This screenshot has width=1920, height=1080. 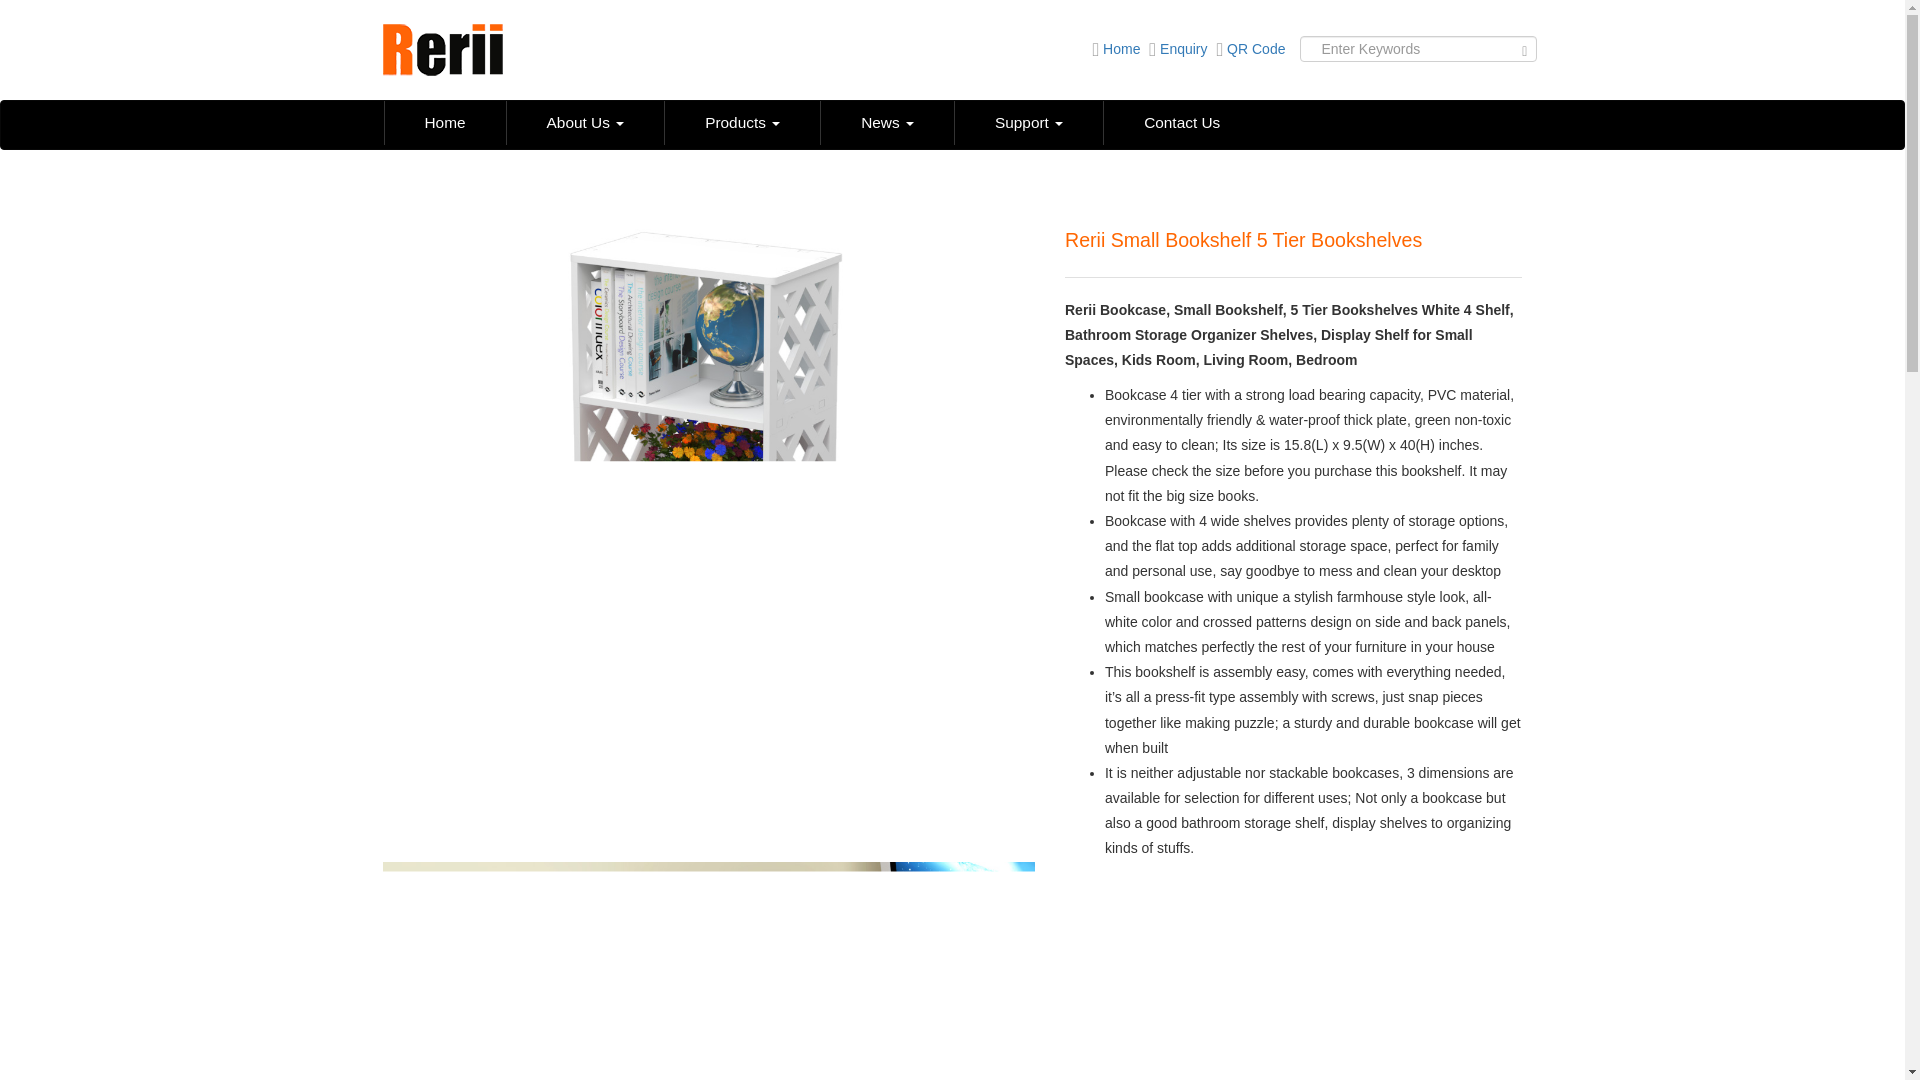 I want to click on About Us, so click(x=585, y=122).